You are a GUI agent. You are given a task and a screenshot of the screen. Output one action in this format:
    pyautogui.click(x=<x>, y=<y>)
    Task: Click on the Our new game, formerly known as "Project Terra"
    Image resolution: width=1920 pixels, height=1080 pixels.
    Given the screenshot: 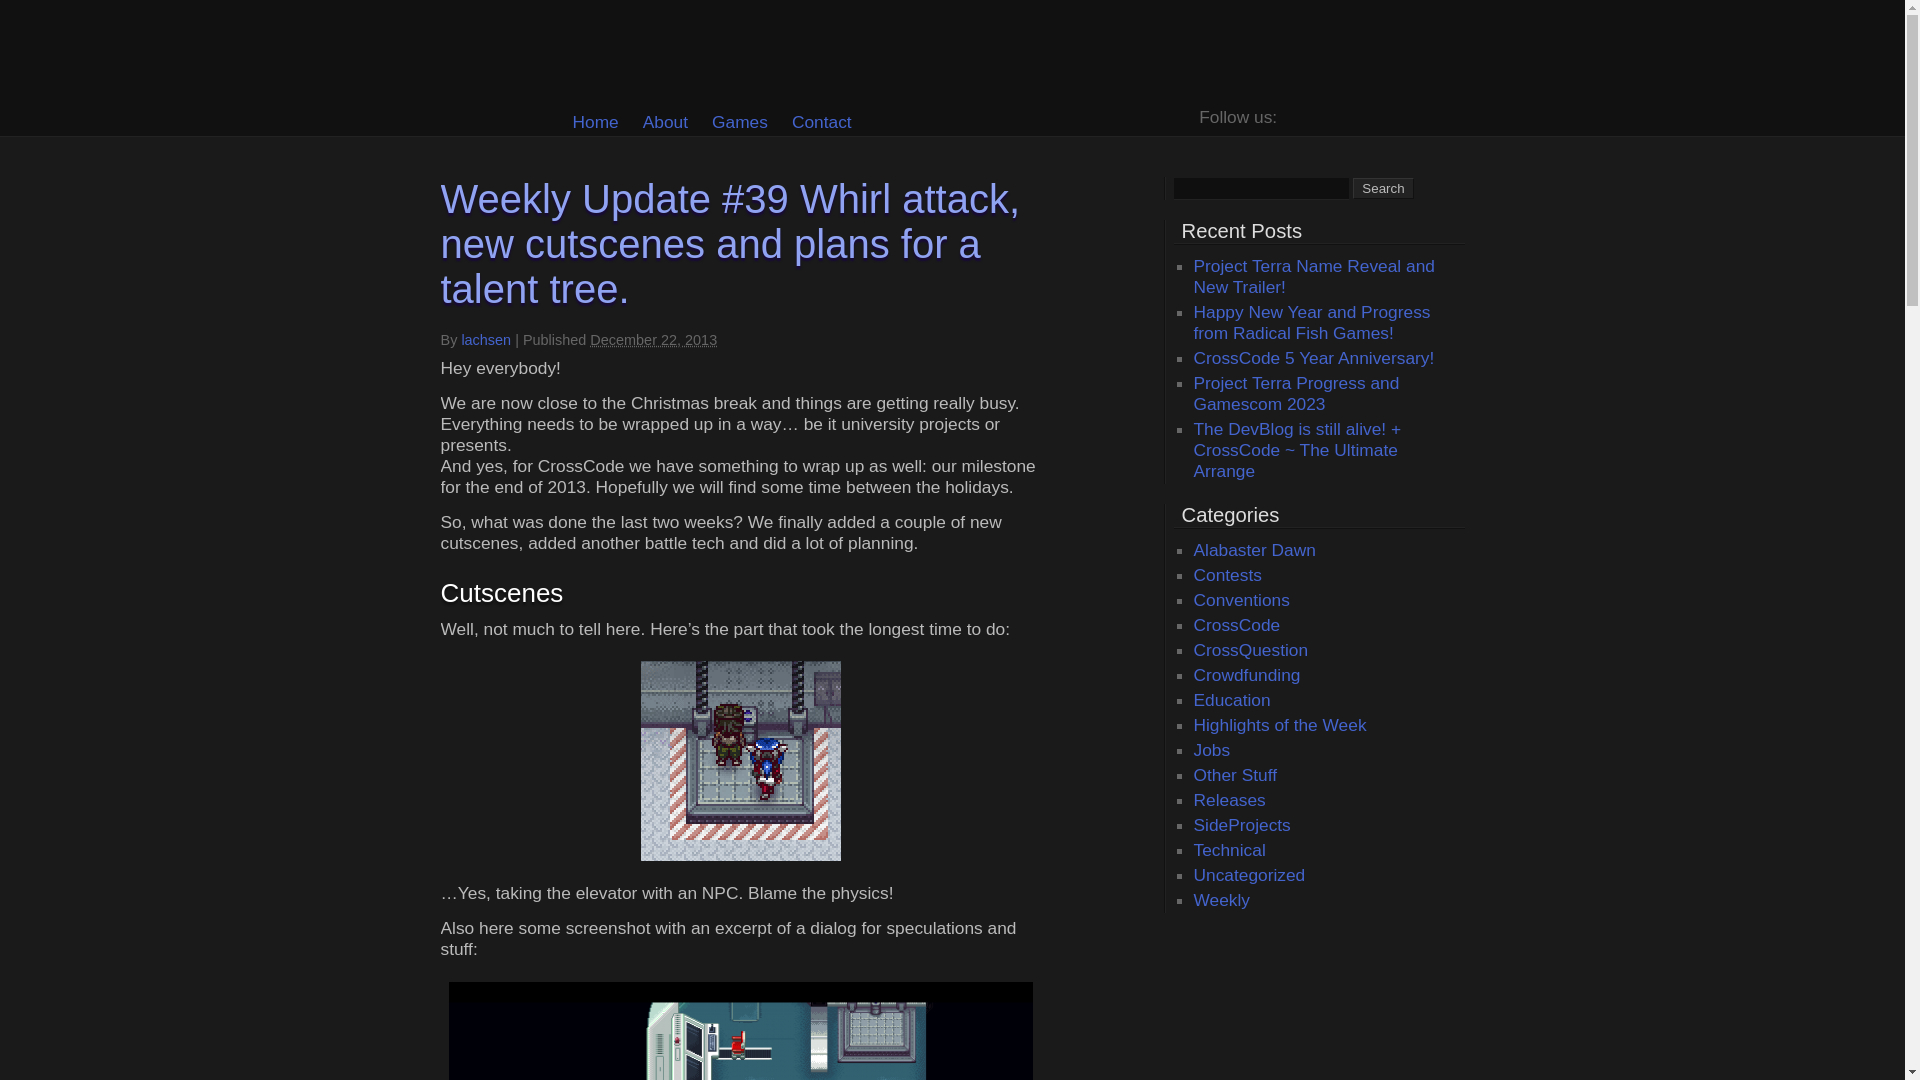 What is the action you would take?
    pyautogui.click(x=1254, y=550)
    